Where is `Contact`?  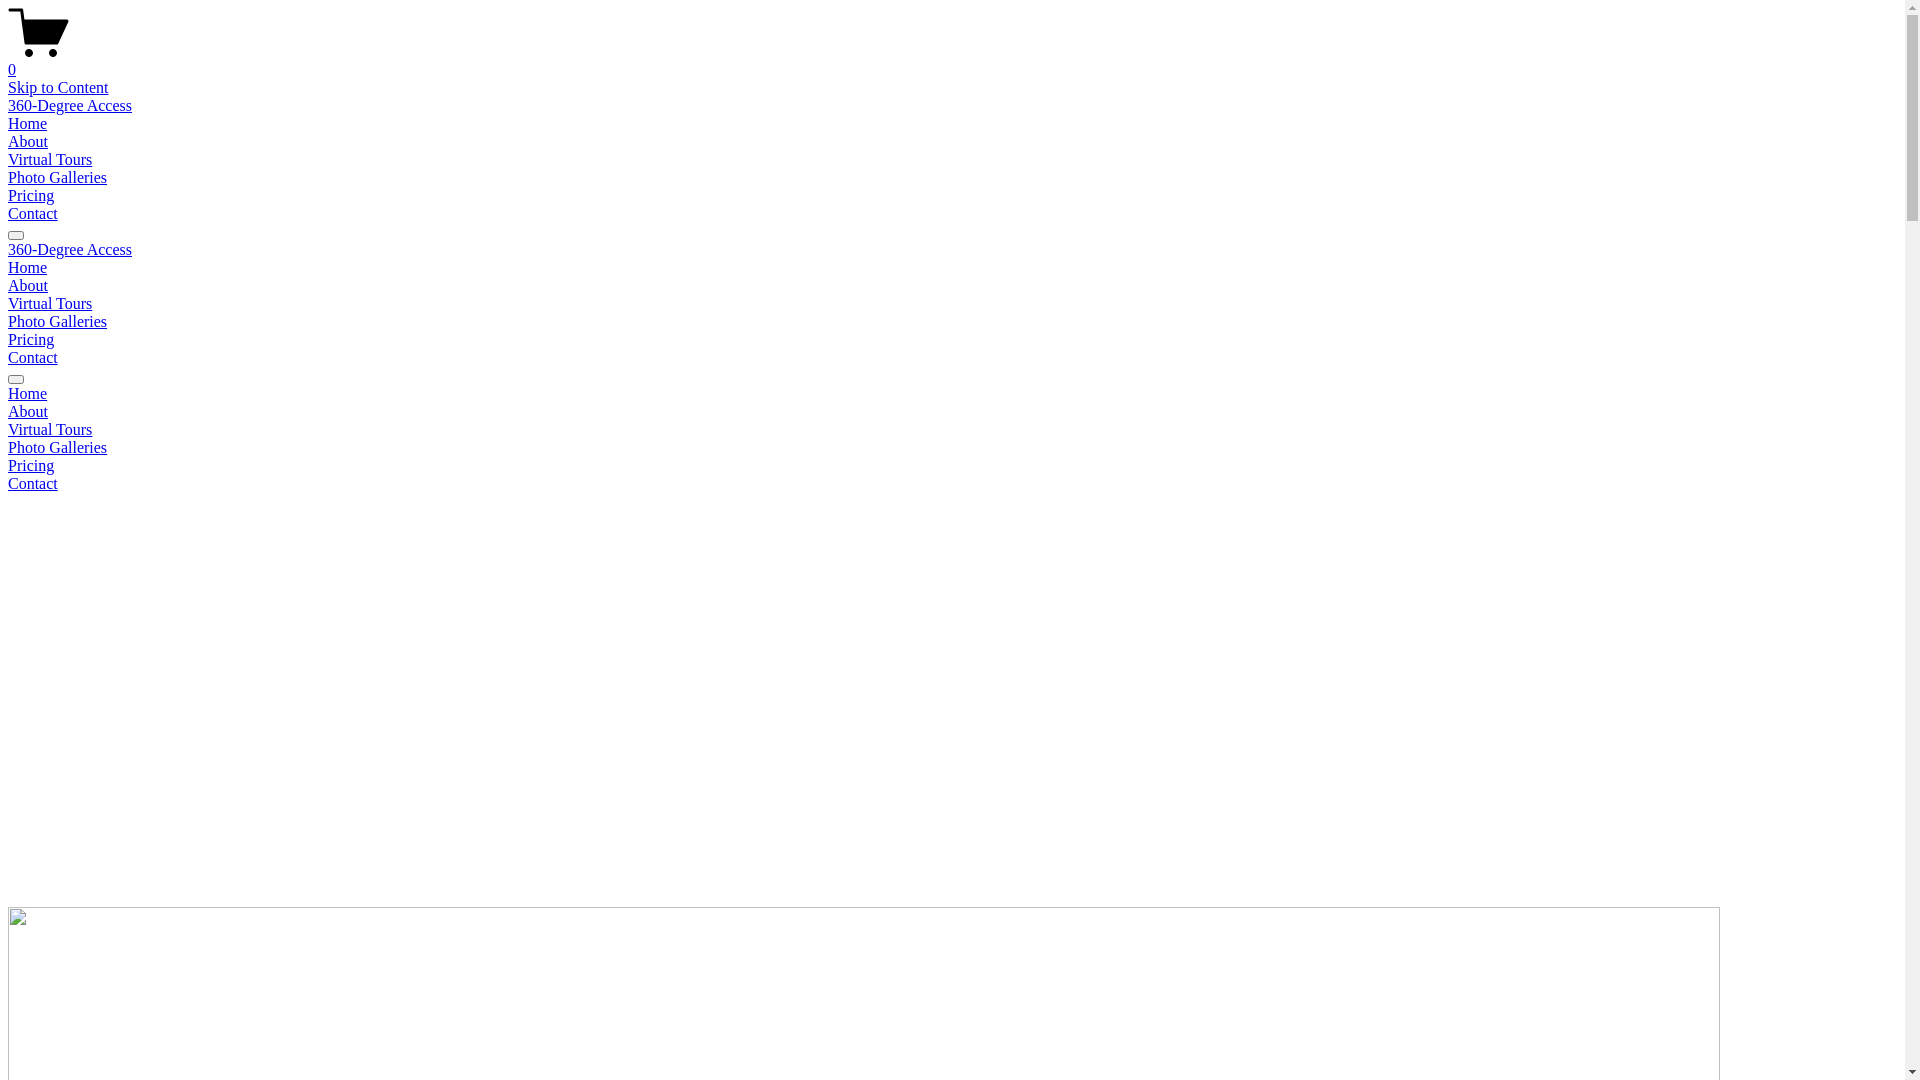 Contact is located at coordinates (33, 358).